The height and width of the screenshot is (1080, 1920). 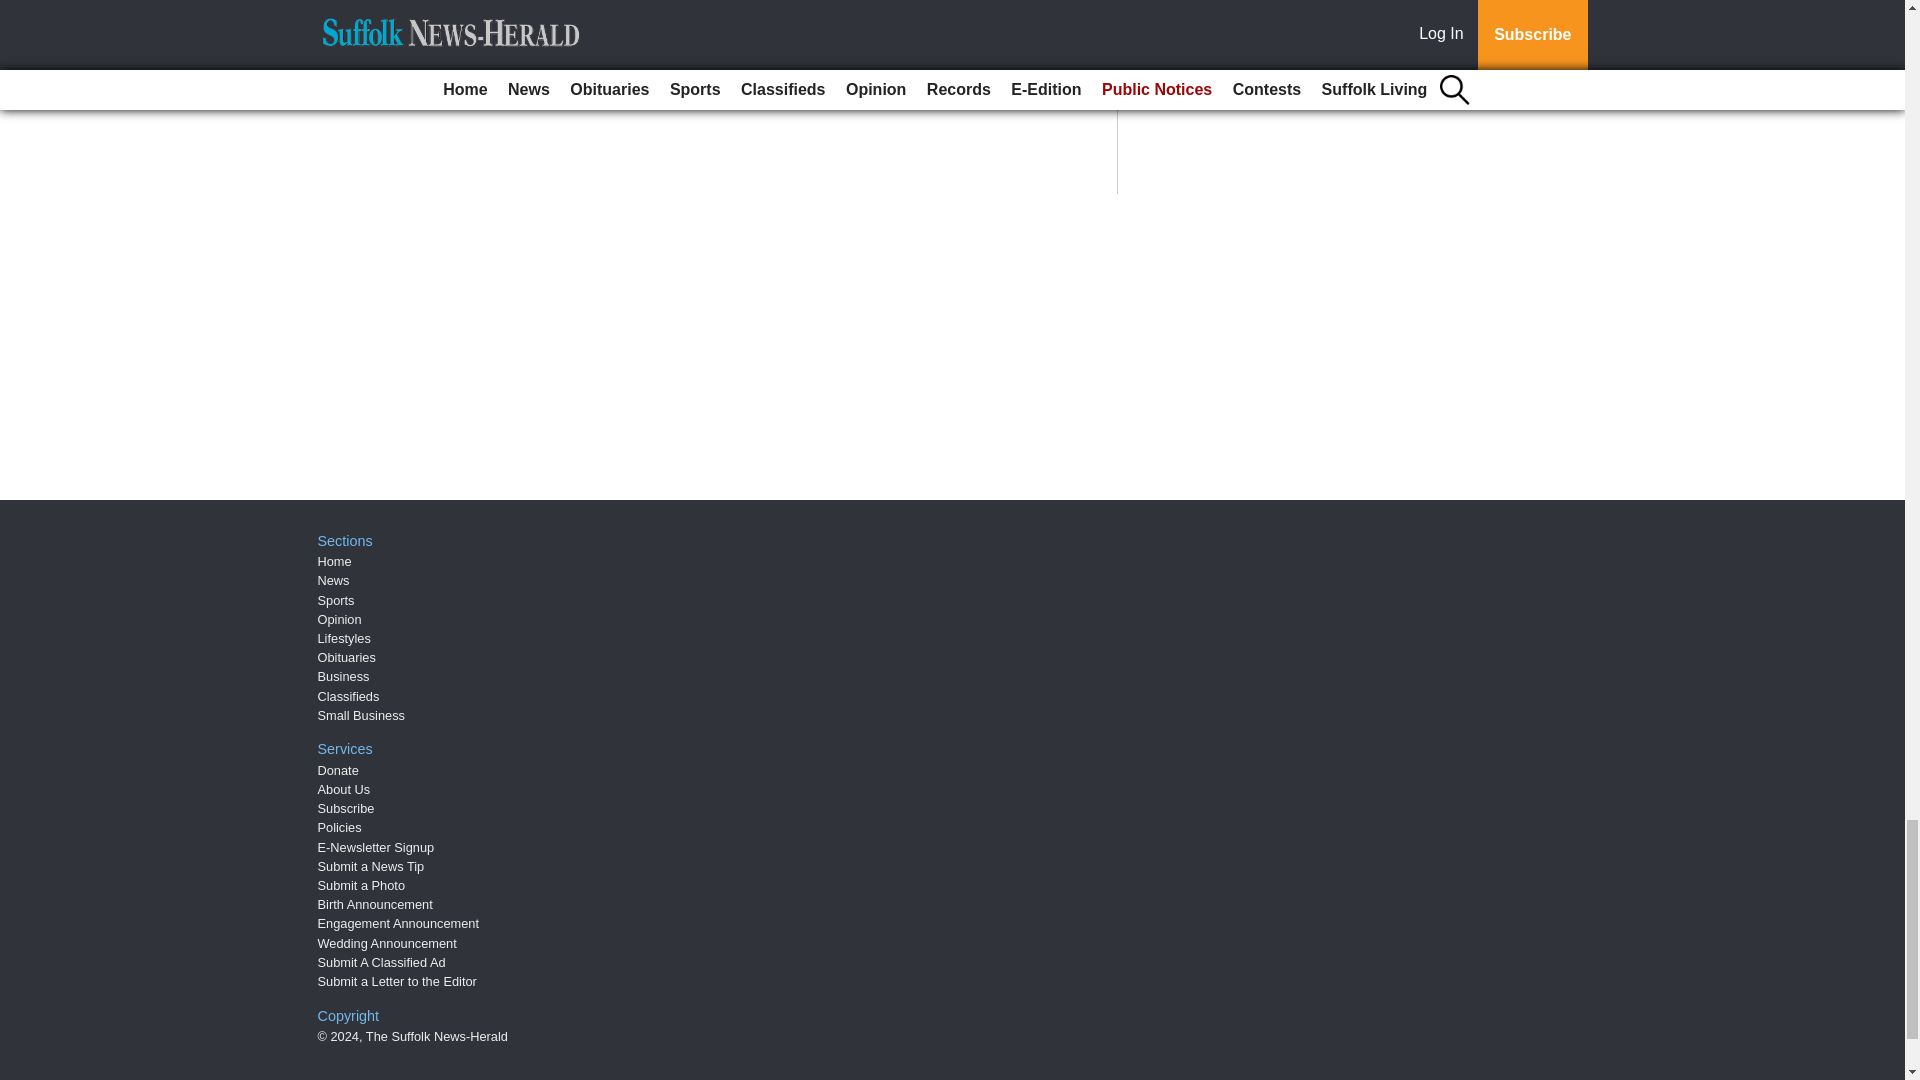 I want to click on News, so click(x=334, y=580).